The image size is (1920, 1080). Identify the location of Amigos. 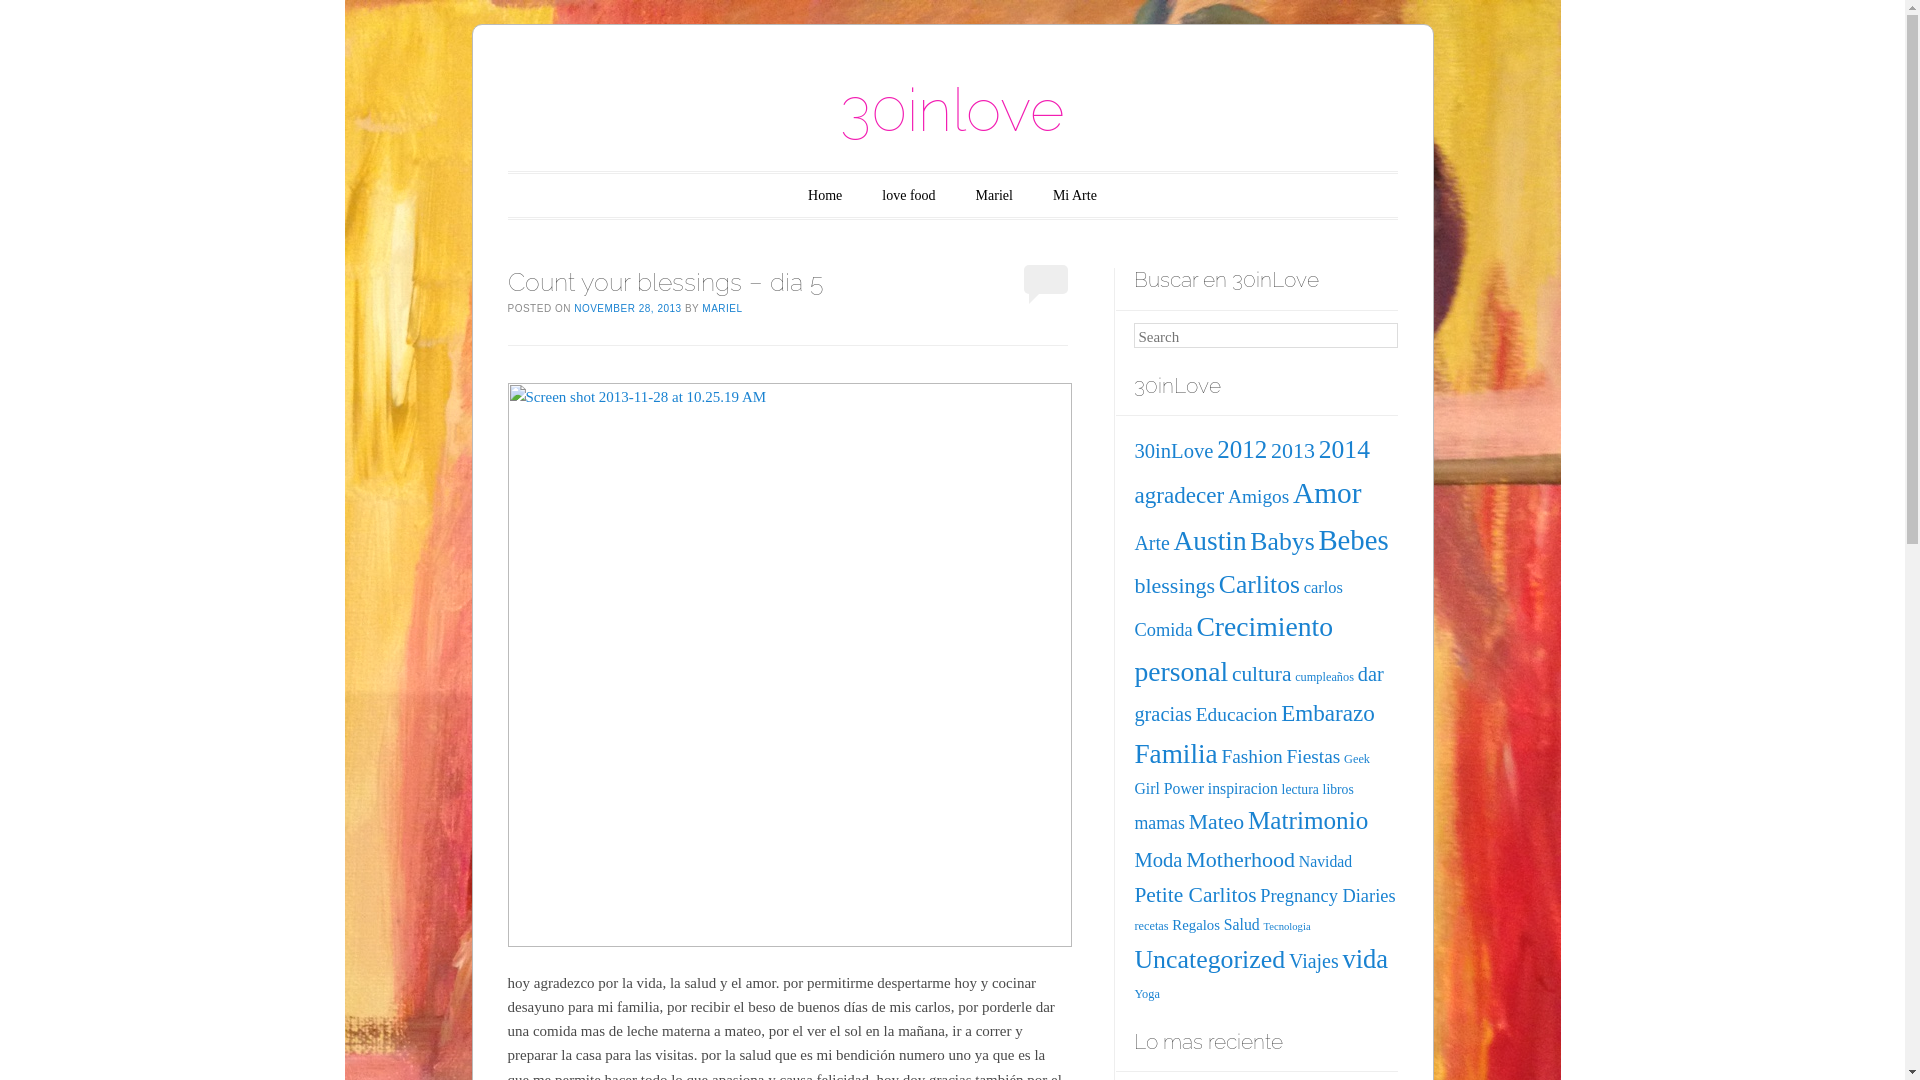
(1258, 496).